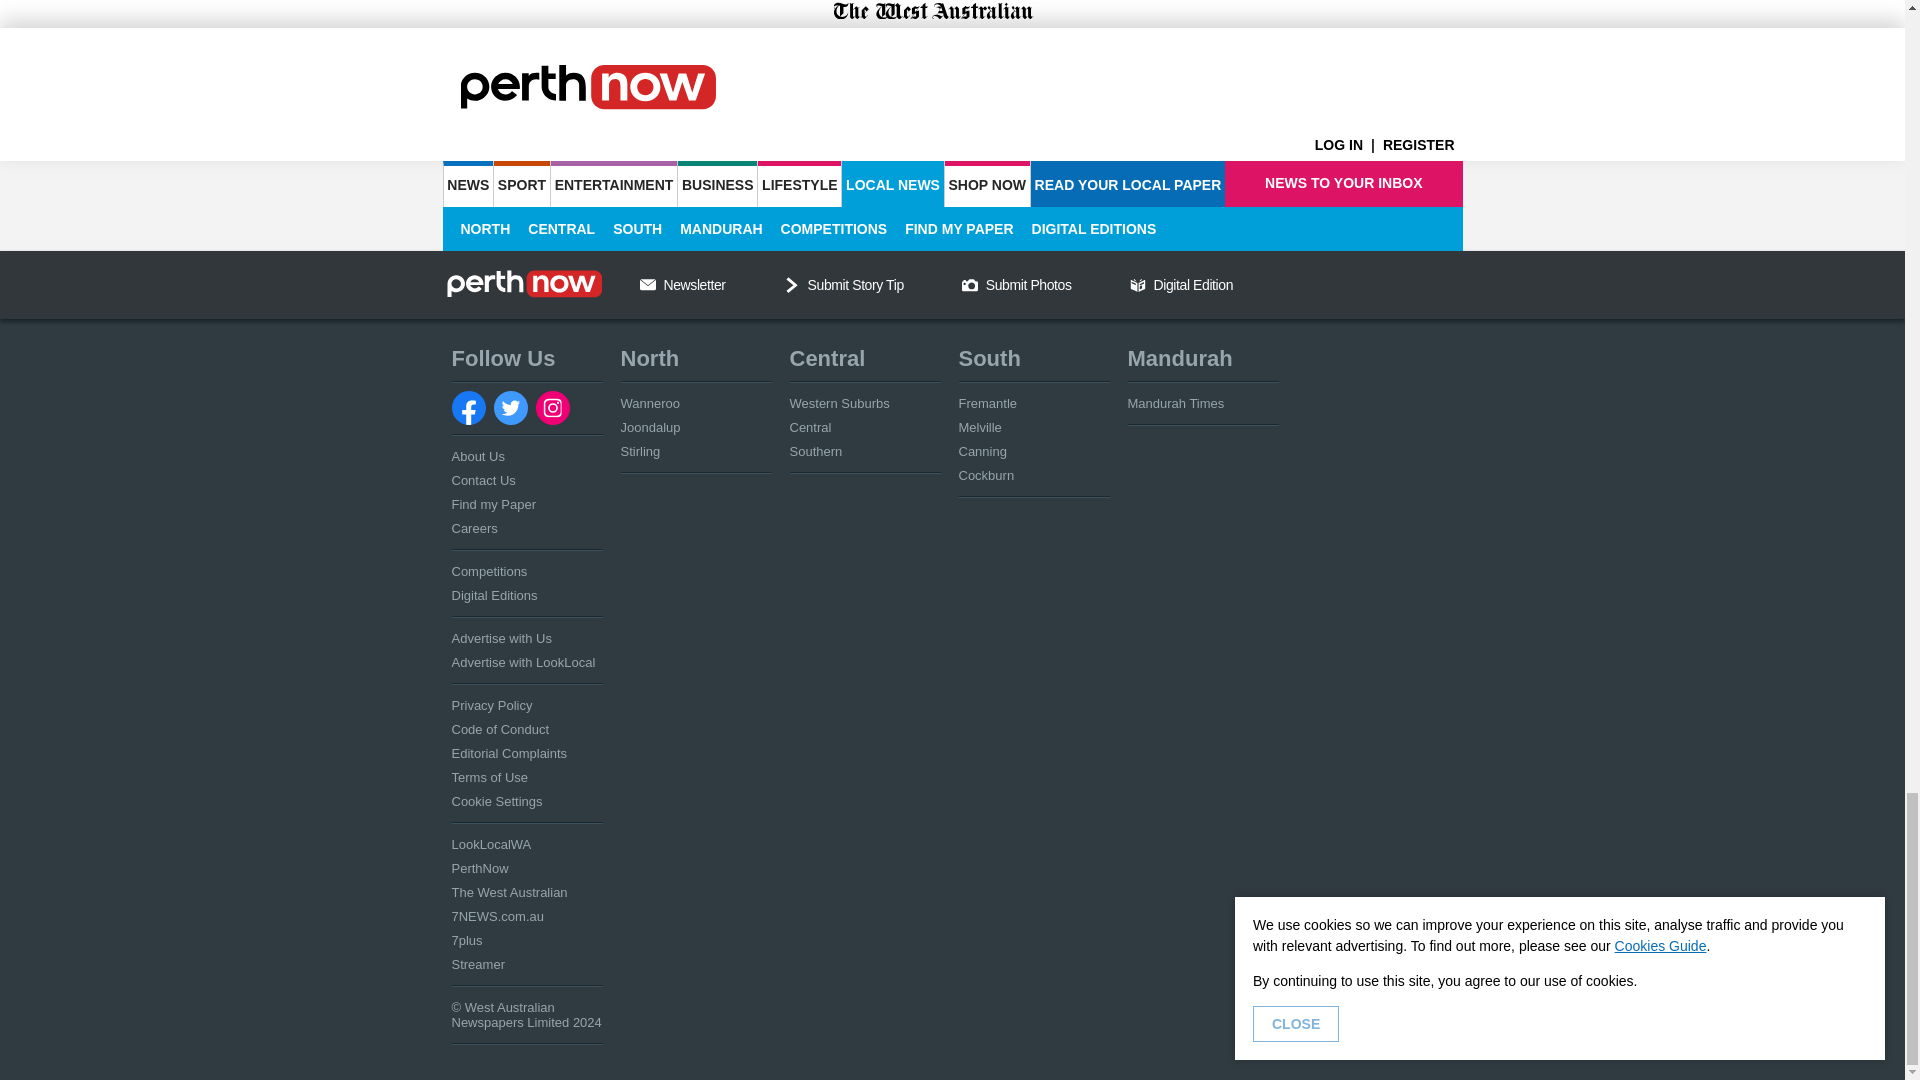 Image resolution: width=1920 pixels, height=1080 pixels. What do you see at coordinates (648, 284) in the screenshot?
I see `Email Us` at bounding box center [648, 284].